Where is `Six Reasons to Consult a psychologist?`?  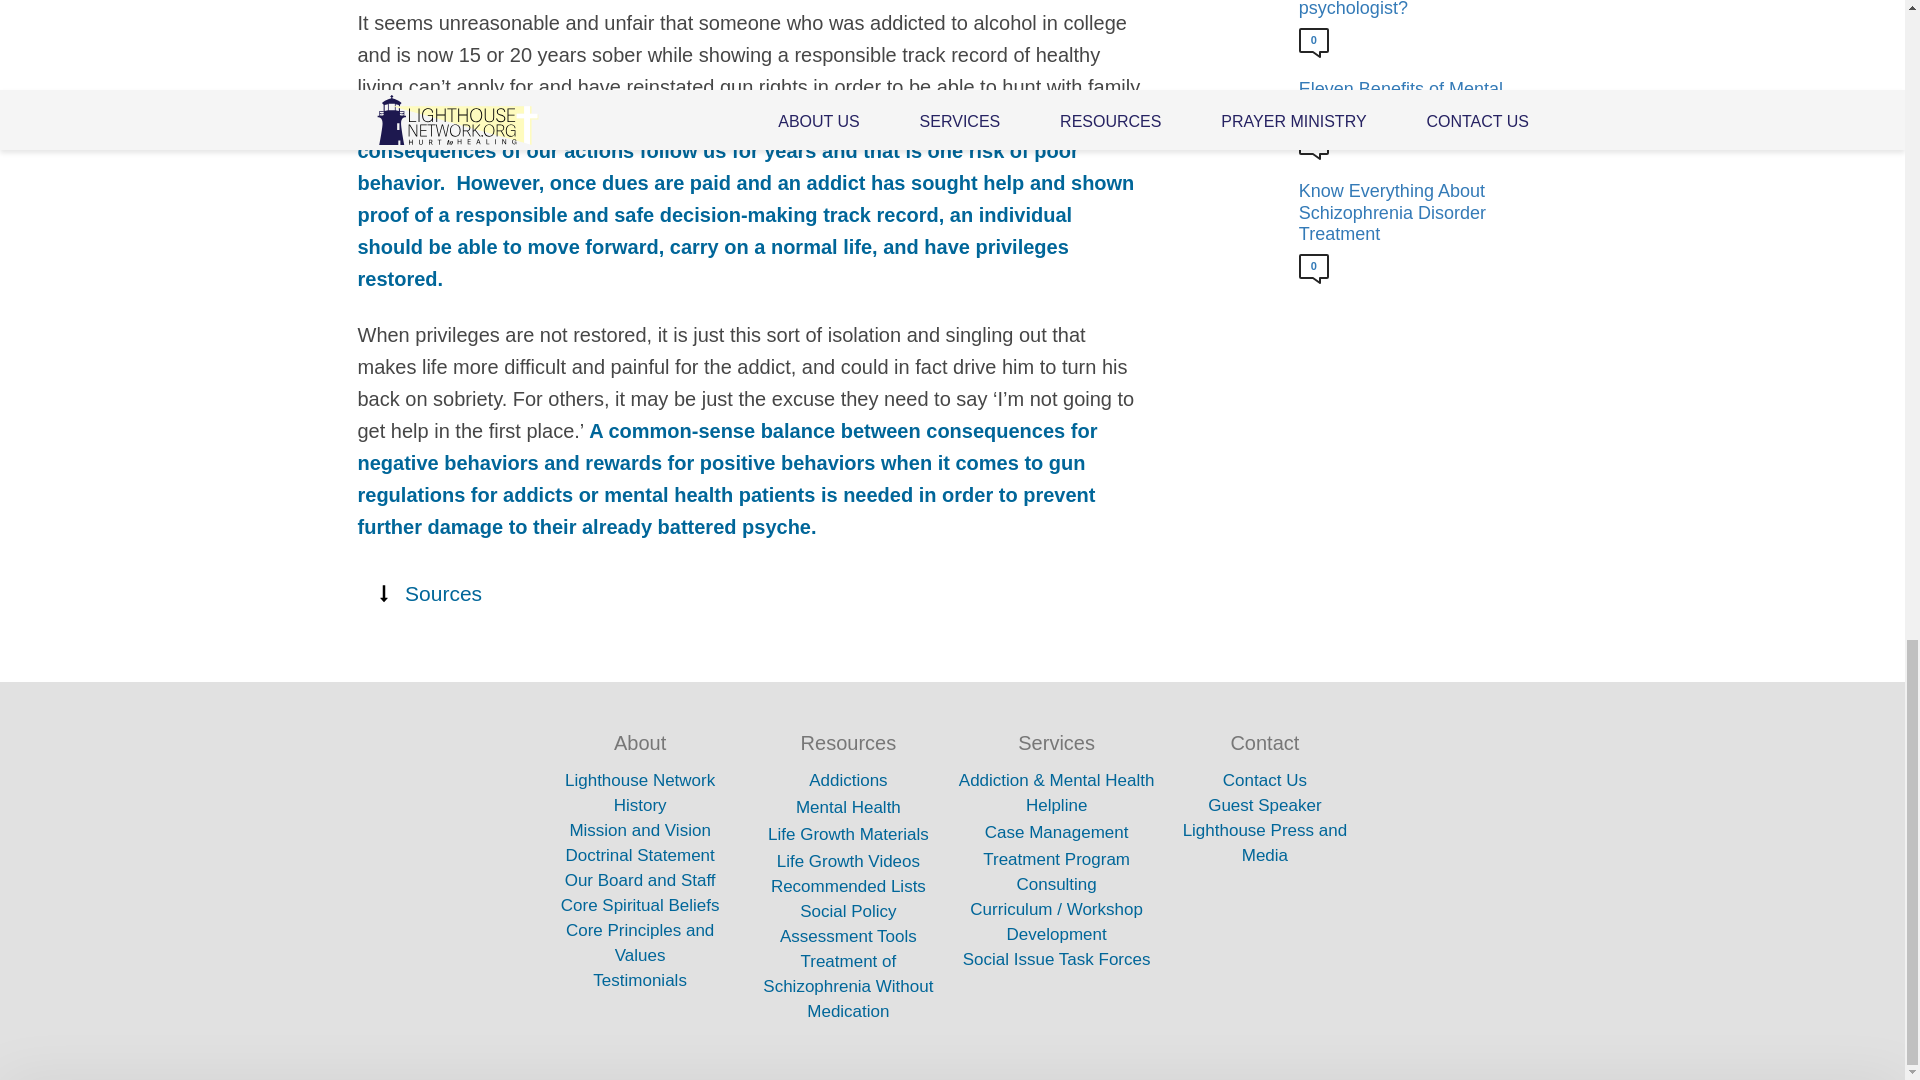
Six Reasons to Consult a psychologist? is located at coordinates (1418, 10).